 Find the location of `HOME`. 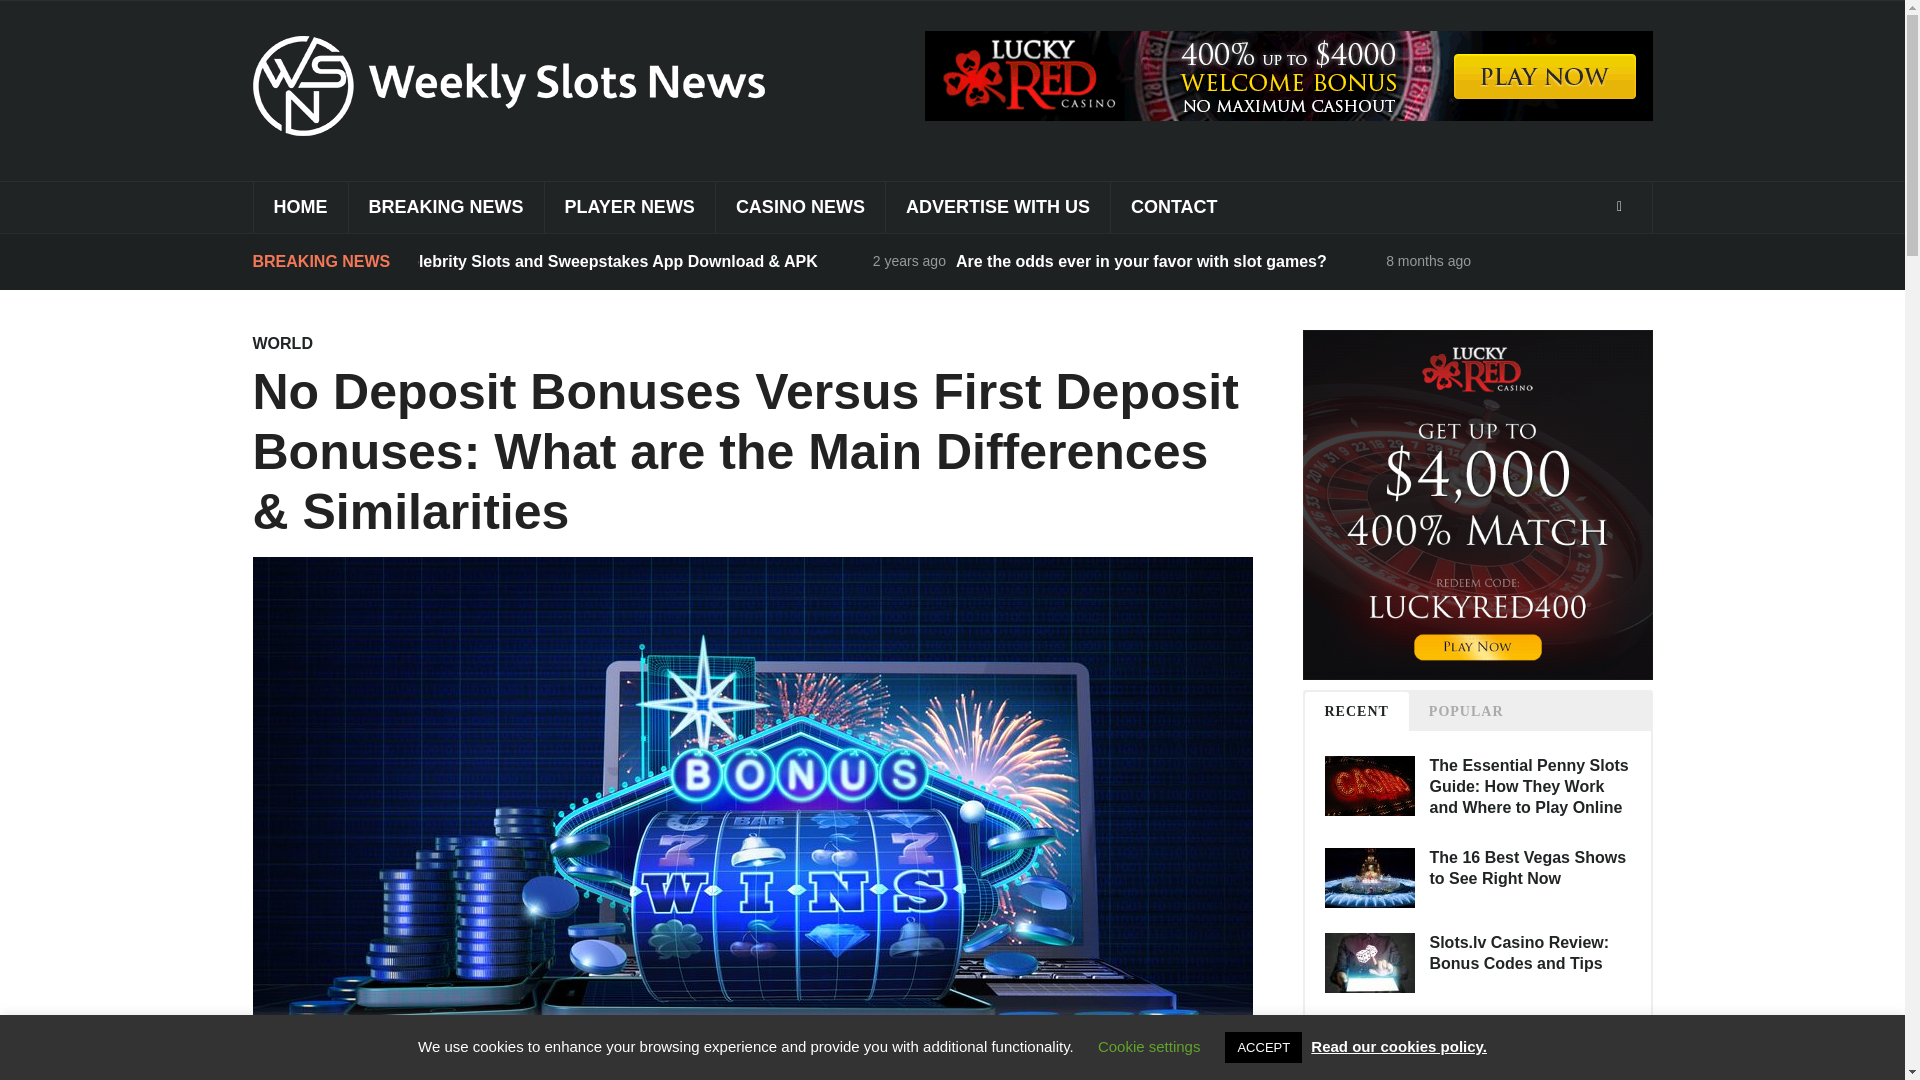

HOME is located at coordinates (299, 208).